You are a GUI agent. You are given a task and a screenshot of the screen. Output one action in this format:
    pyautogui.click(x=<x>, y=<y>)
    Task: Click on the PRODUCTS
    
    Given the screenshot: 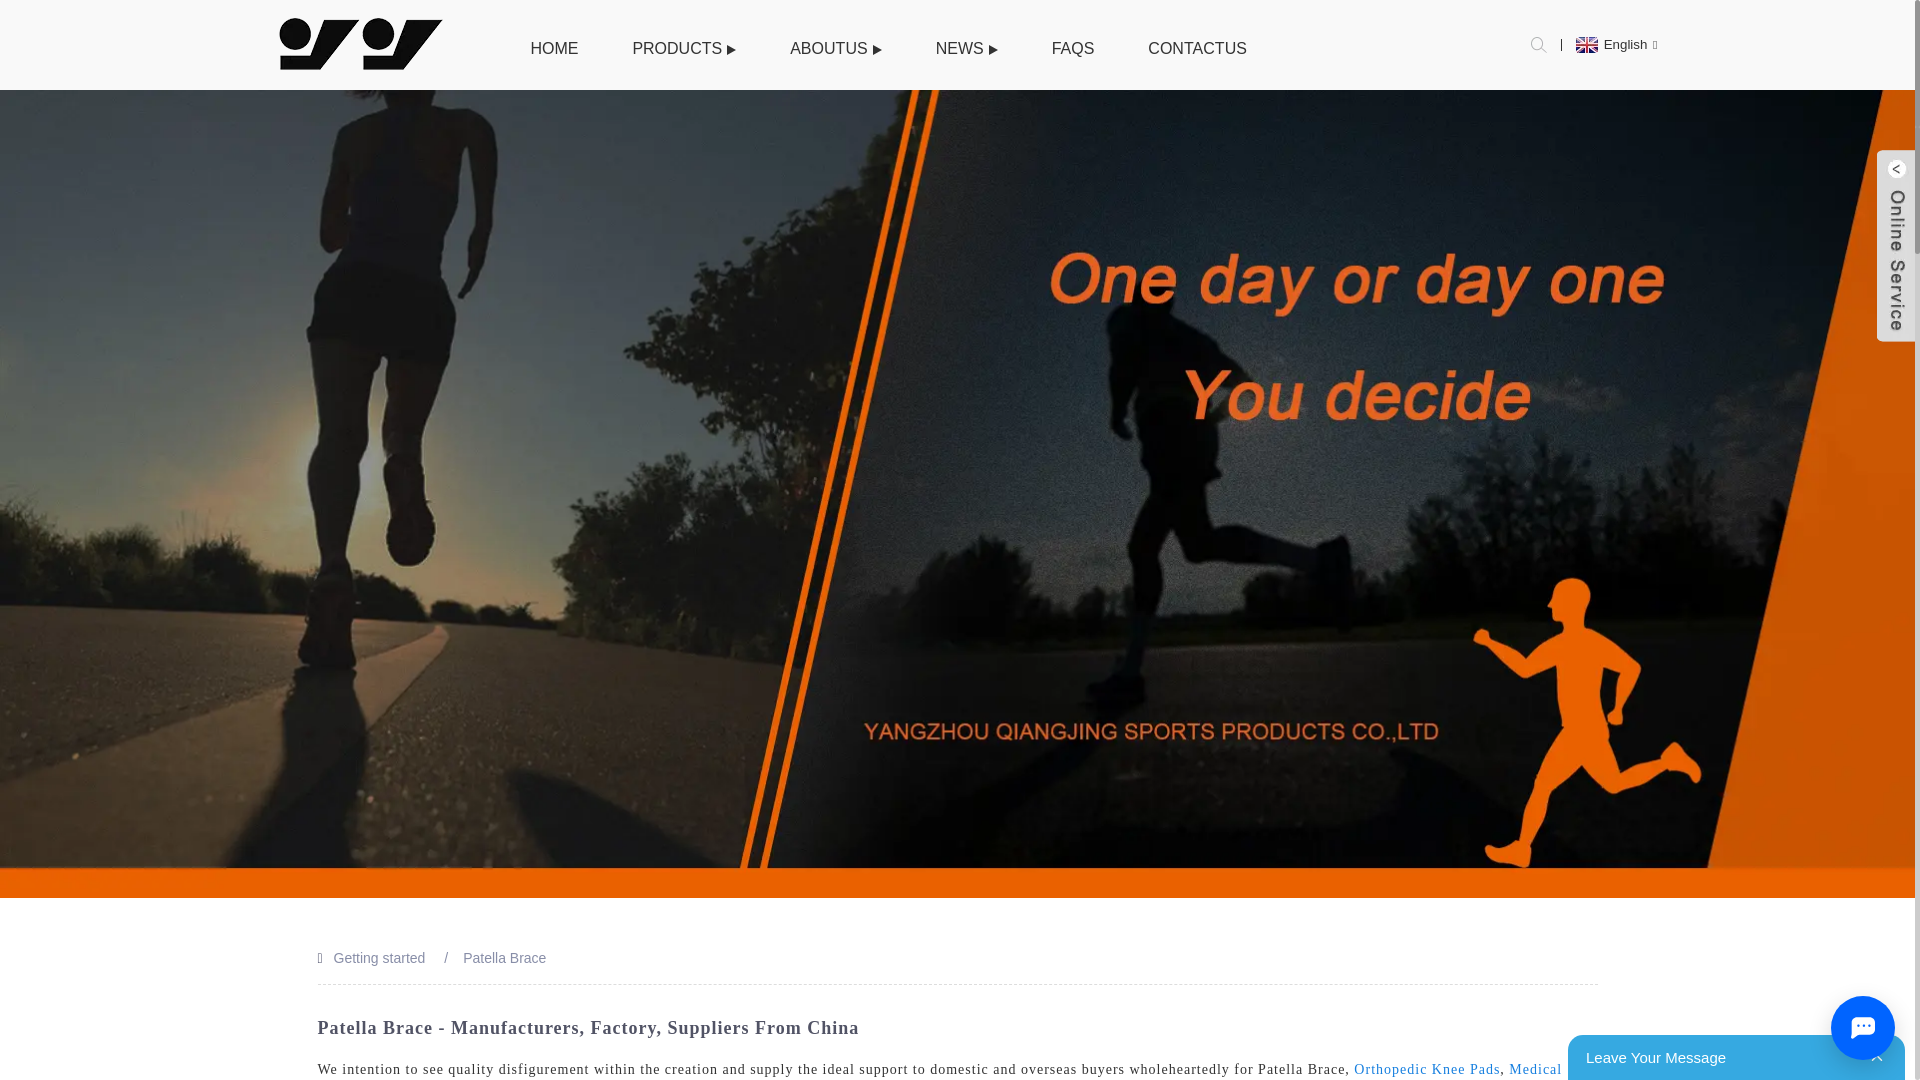 What is the action you would take?
    pyautogui.click(x=684, y=48)
    